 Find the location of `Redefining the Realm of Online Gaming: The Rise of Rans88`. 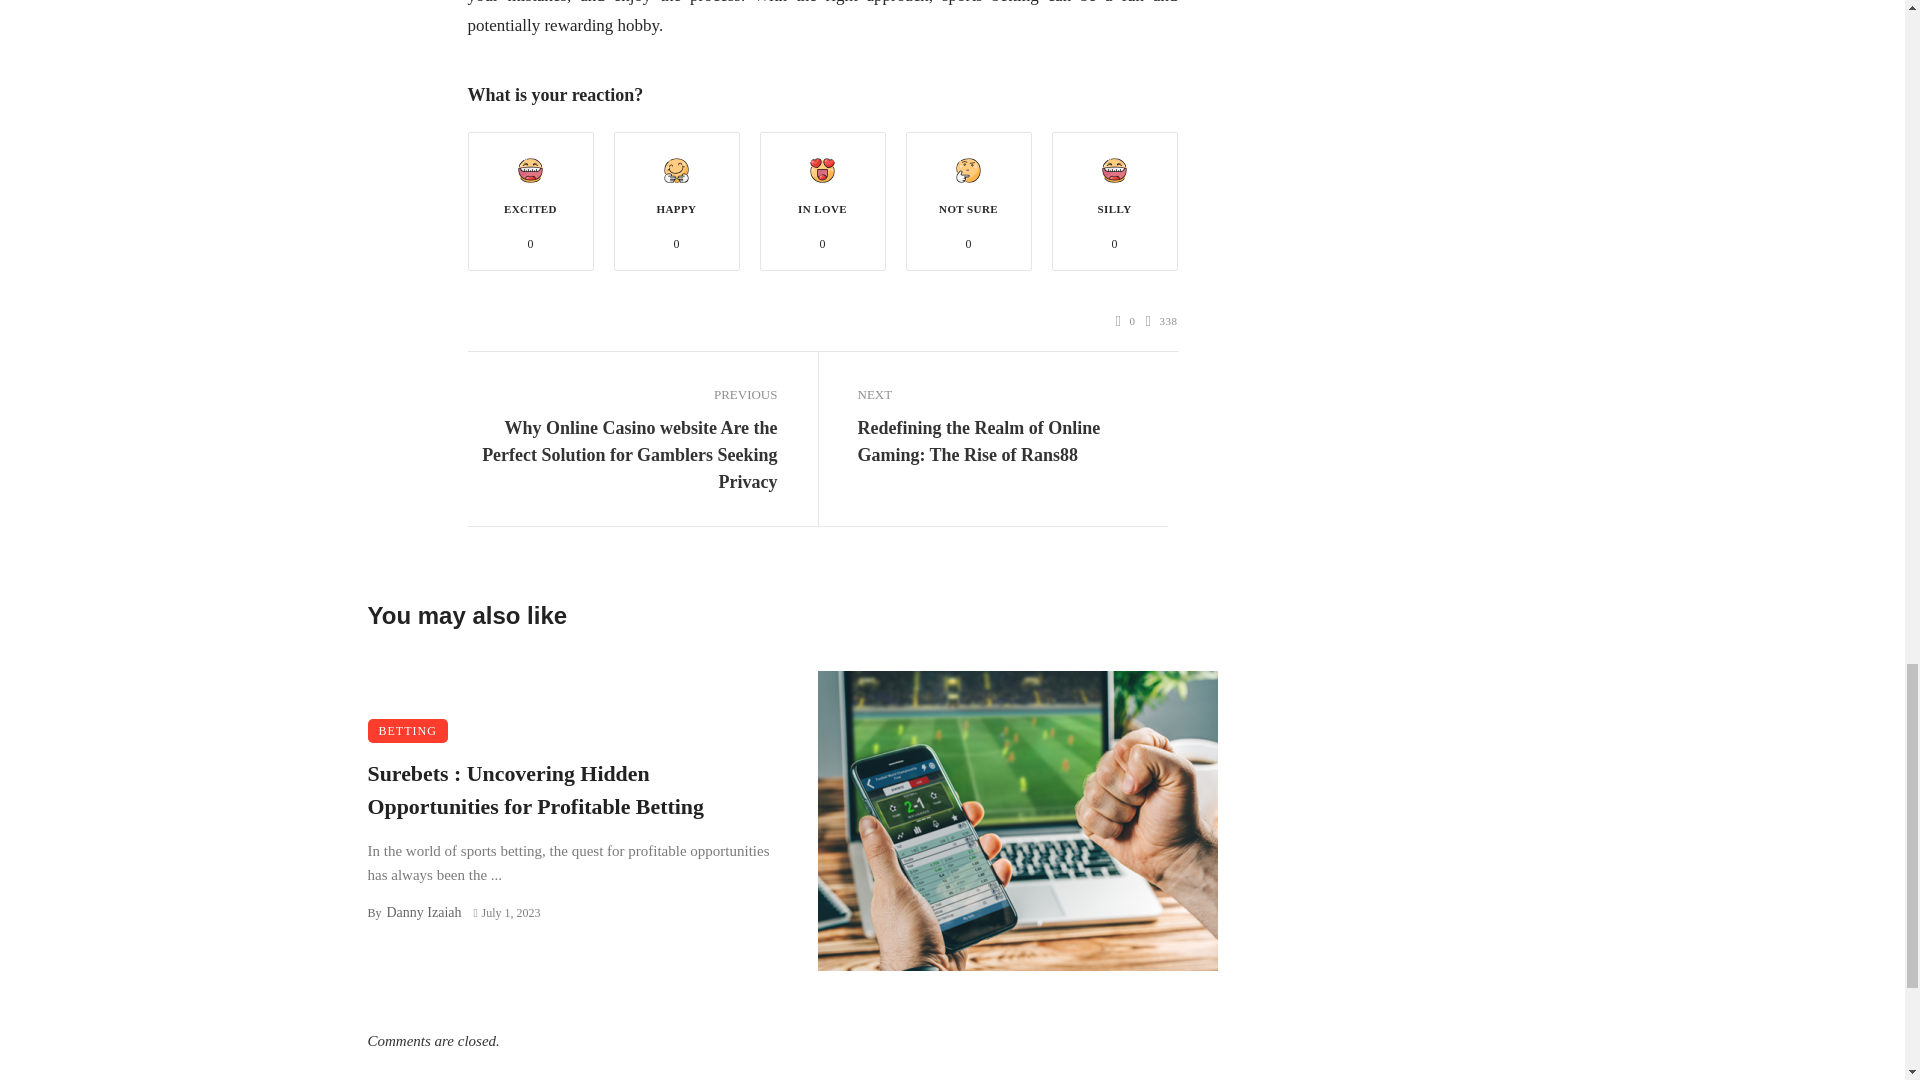

Redefining the Realm of Online Gaming: The Rise of Rans88 is located at coordinates (1012, 441).